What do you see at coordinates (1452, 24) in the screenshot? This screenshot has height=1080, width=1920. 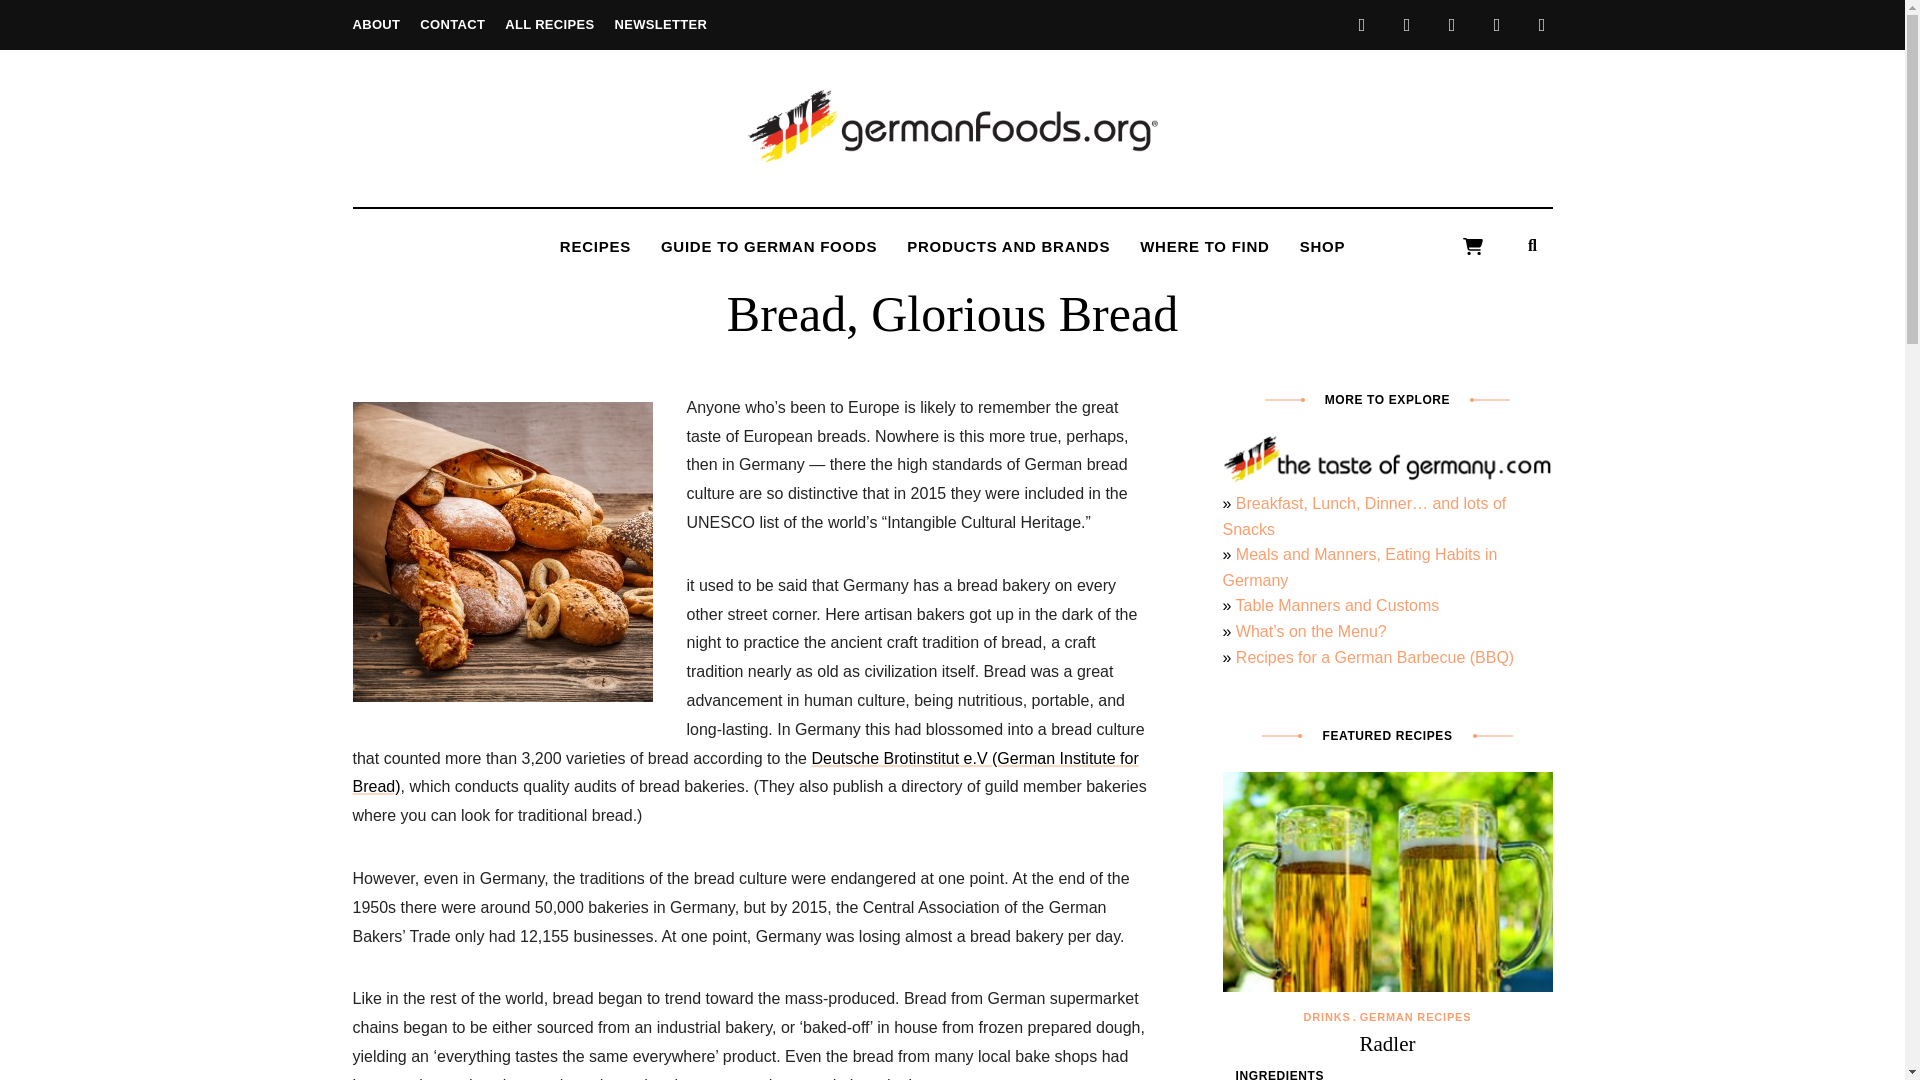 I see `Instagram` at bounding box center [1452, 24].